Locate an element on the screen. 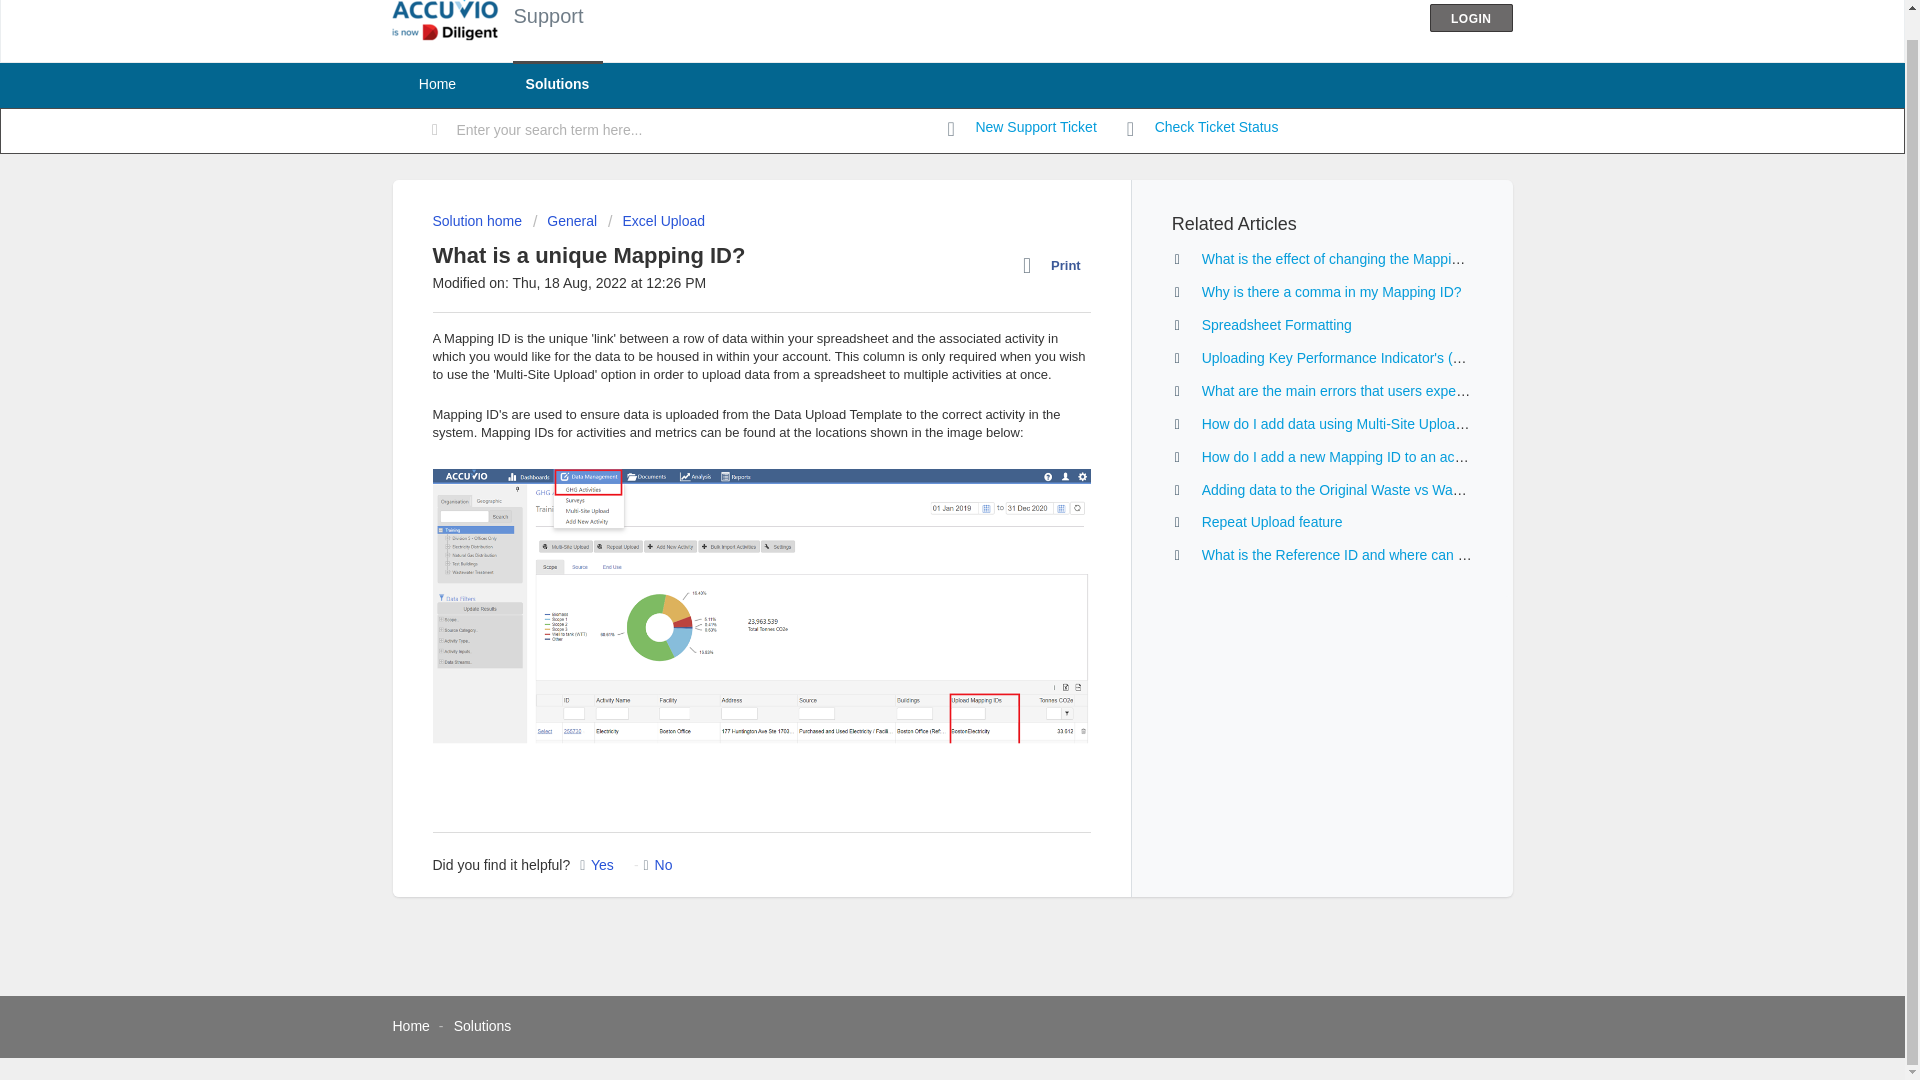 This screenshot has height=1080, width=1920. Spreadsheet Formatting is located at coordinates (1276, 324).